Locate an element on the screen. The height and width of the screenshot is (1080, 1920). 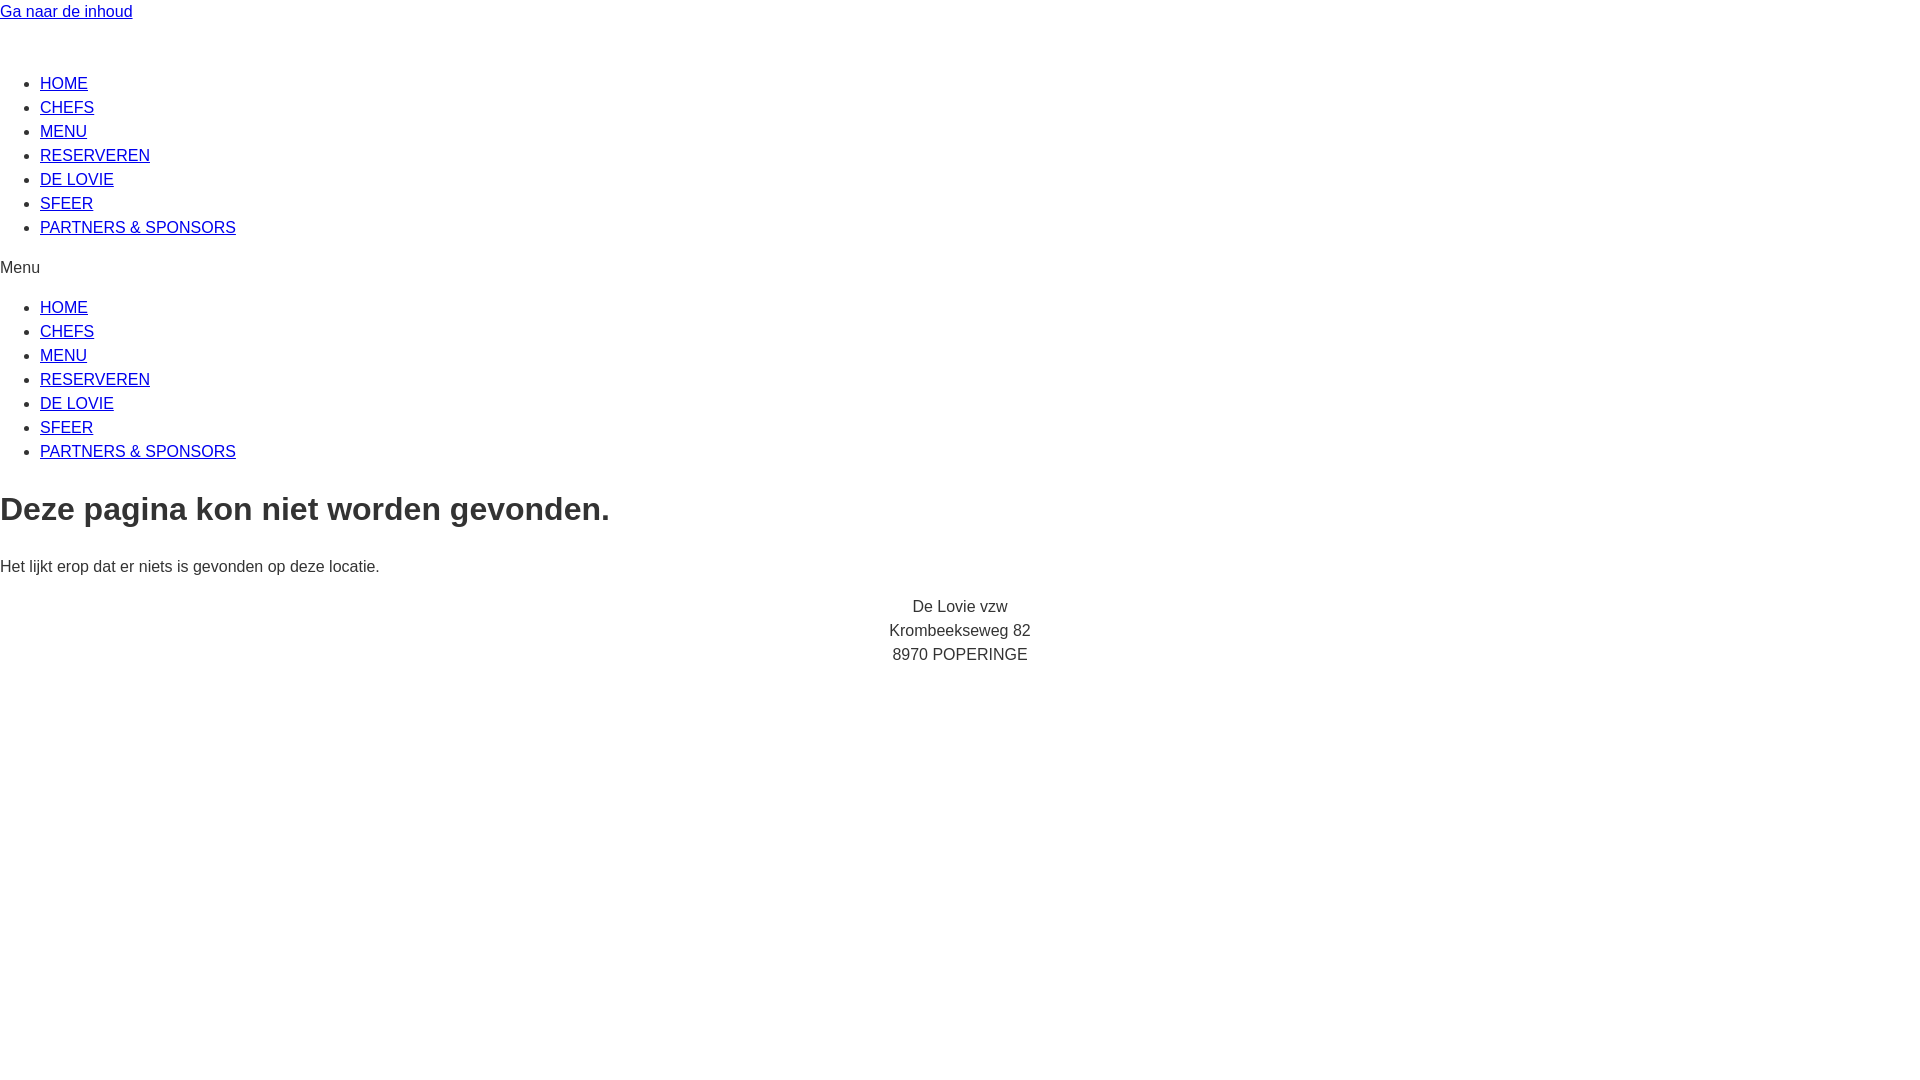
RESERVEREN is located at coordinates (95, 156).